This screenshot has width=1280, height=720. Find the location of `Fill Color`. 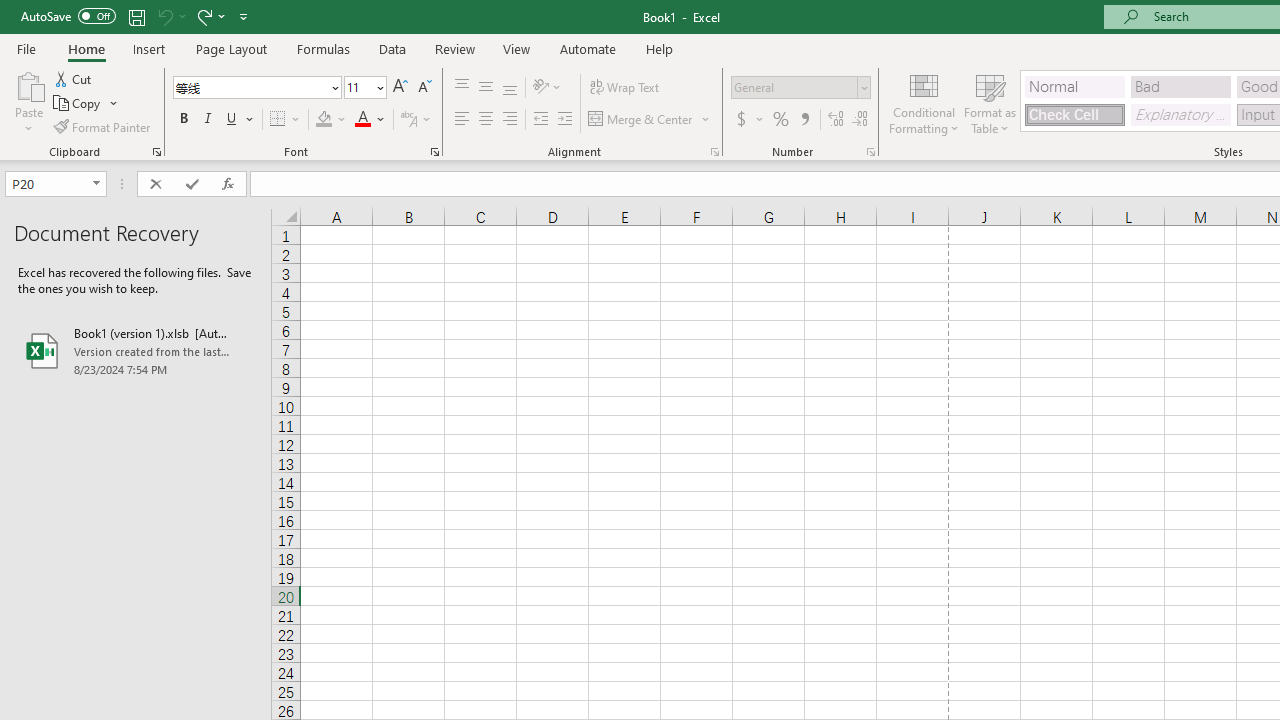

Fill Color is located at coordinates (331, 120).